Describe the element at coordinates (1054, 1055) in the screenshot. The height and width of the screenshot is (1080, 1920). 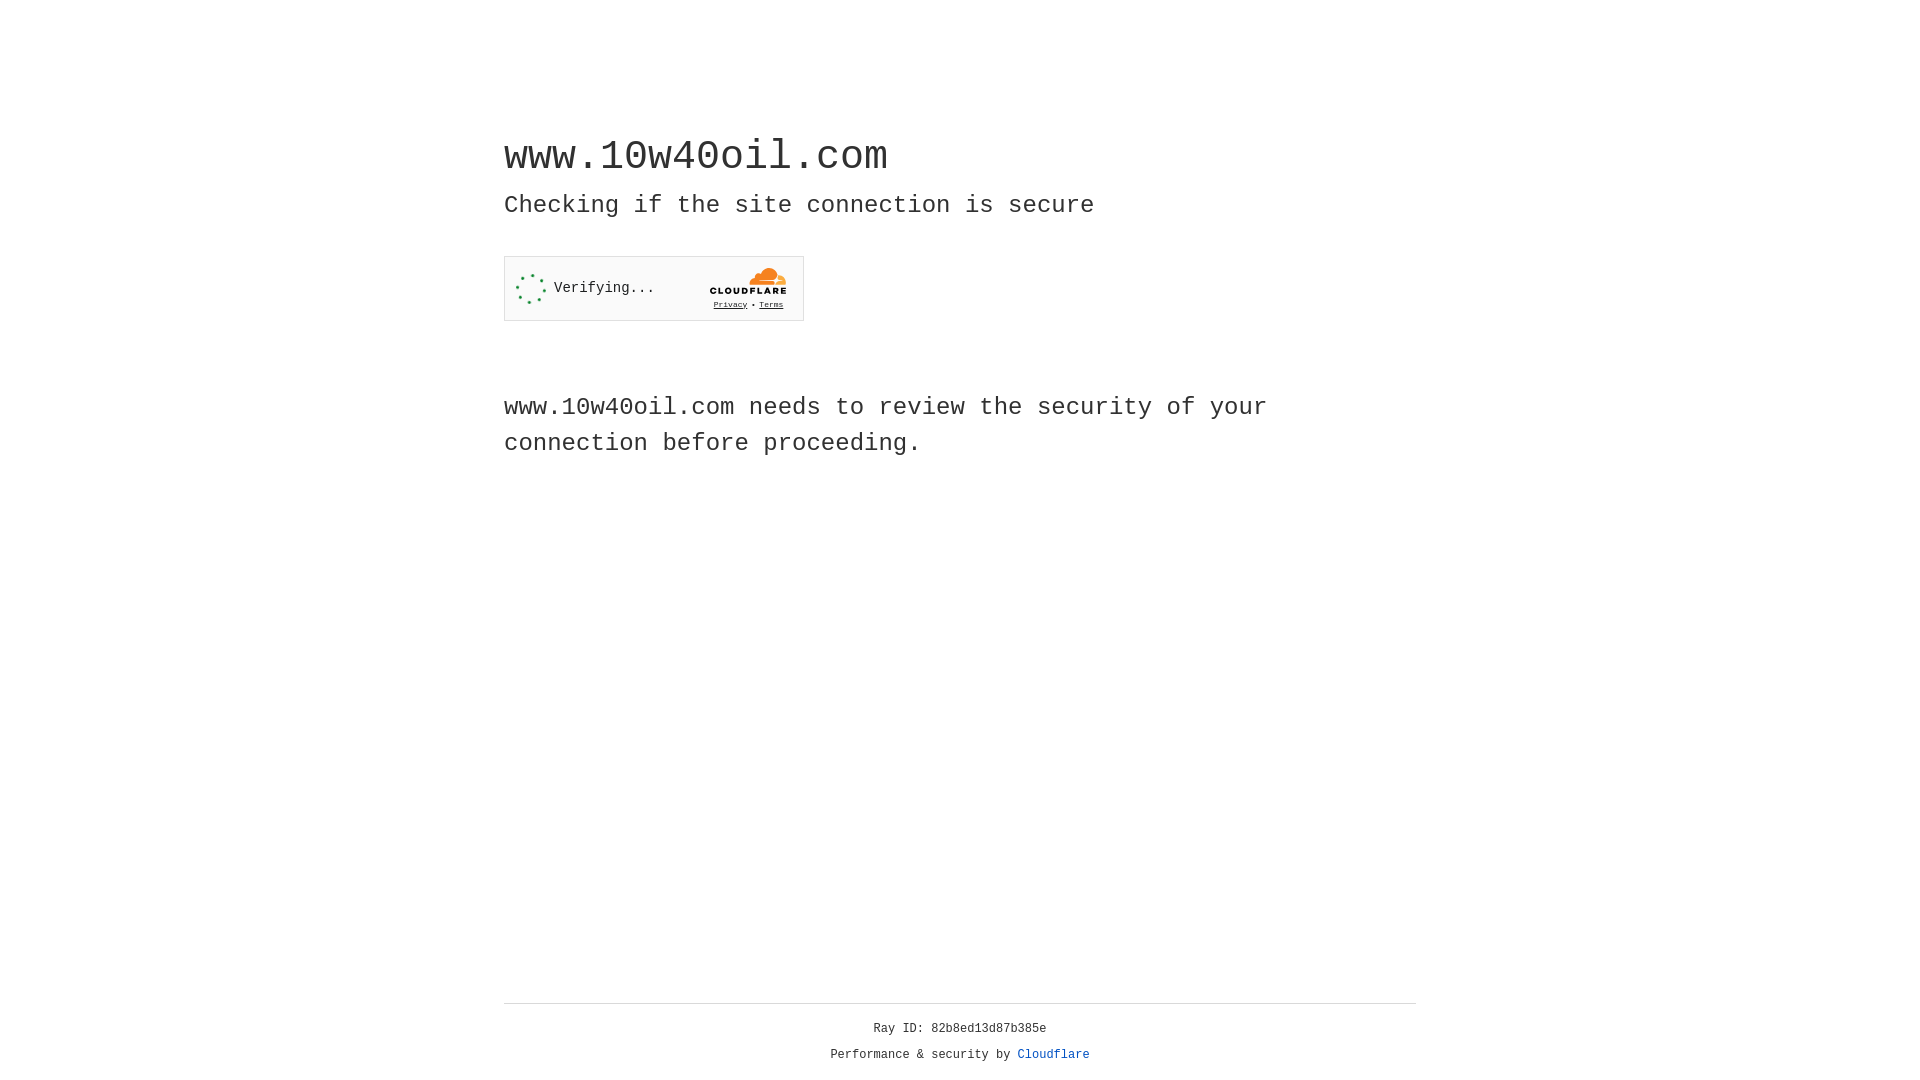
I see `Cloudflare` at that location.